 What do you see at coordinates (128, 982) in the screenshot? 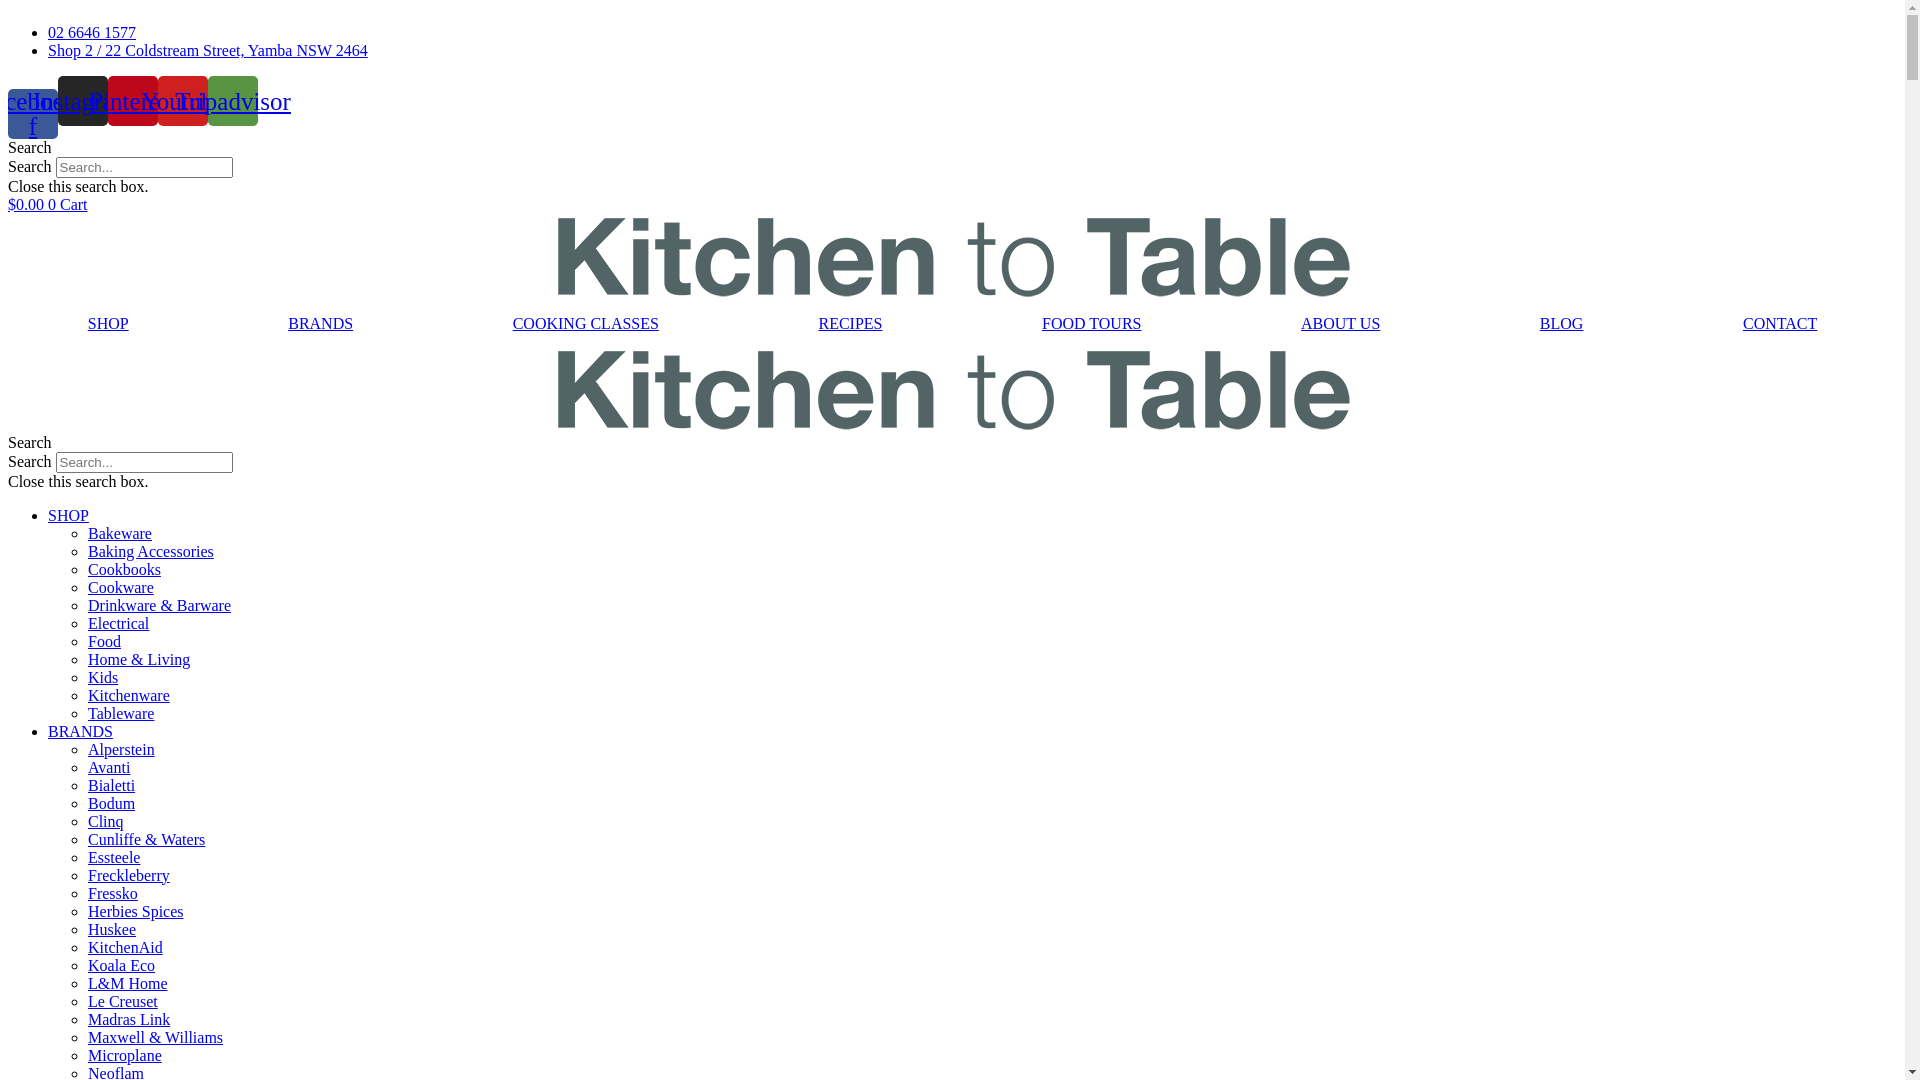
I see `L&M Home` at bounding box center [128, 982].